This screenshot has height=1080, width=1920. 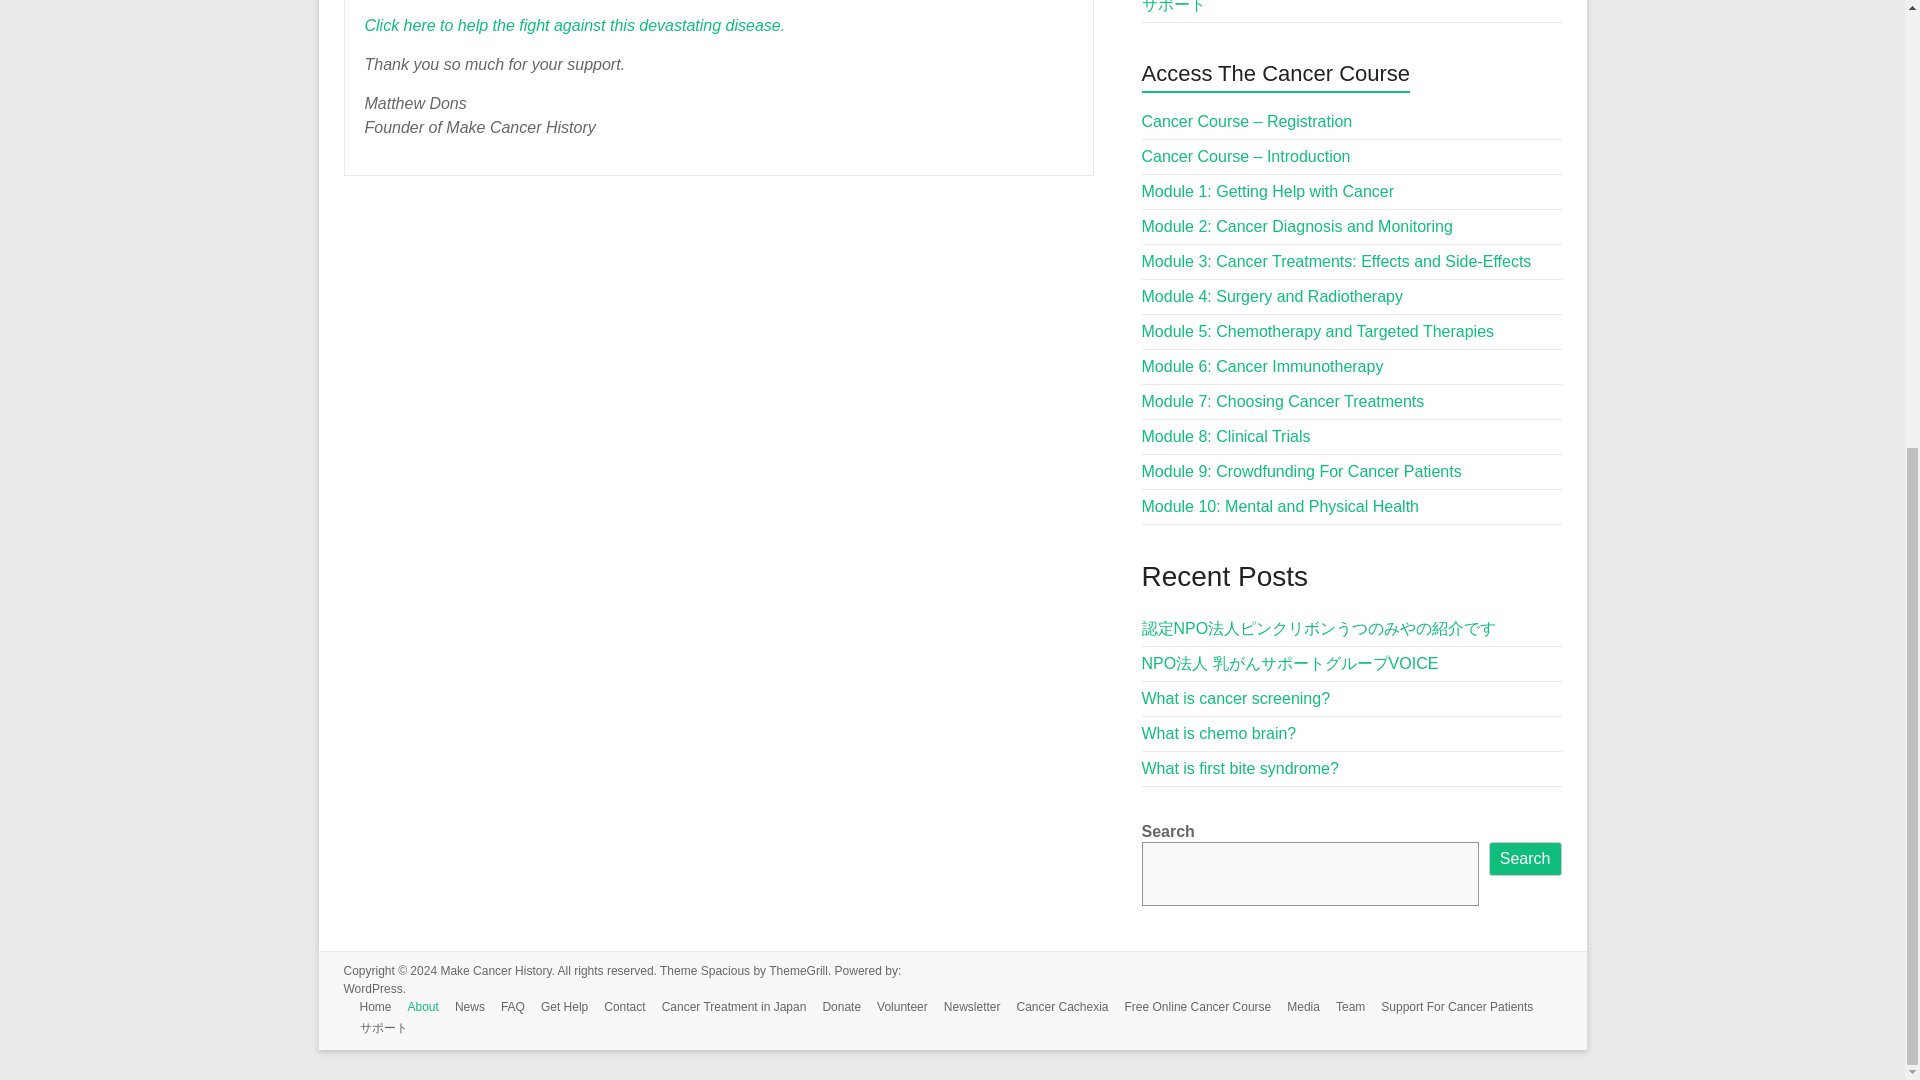 I want to click on Module 6: Cancer Immunotherapy, so click(x=1263, y=366).